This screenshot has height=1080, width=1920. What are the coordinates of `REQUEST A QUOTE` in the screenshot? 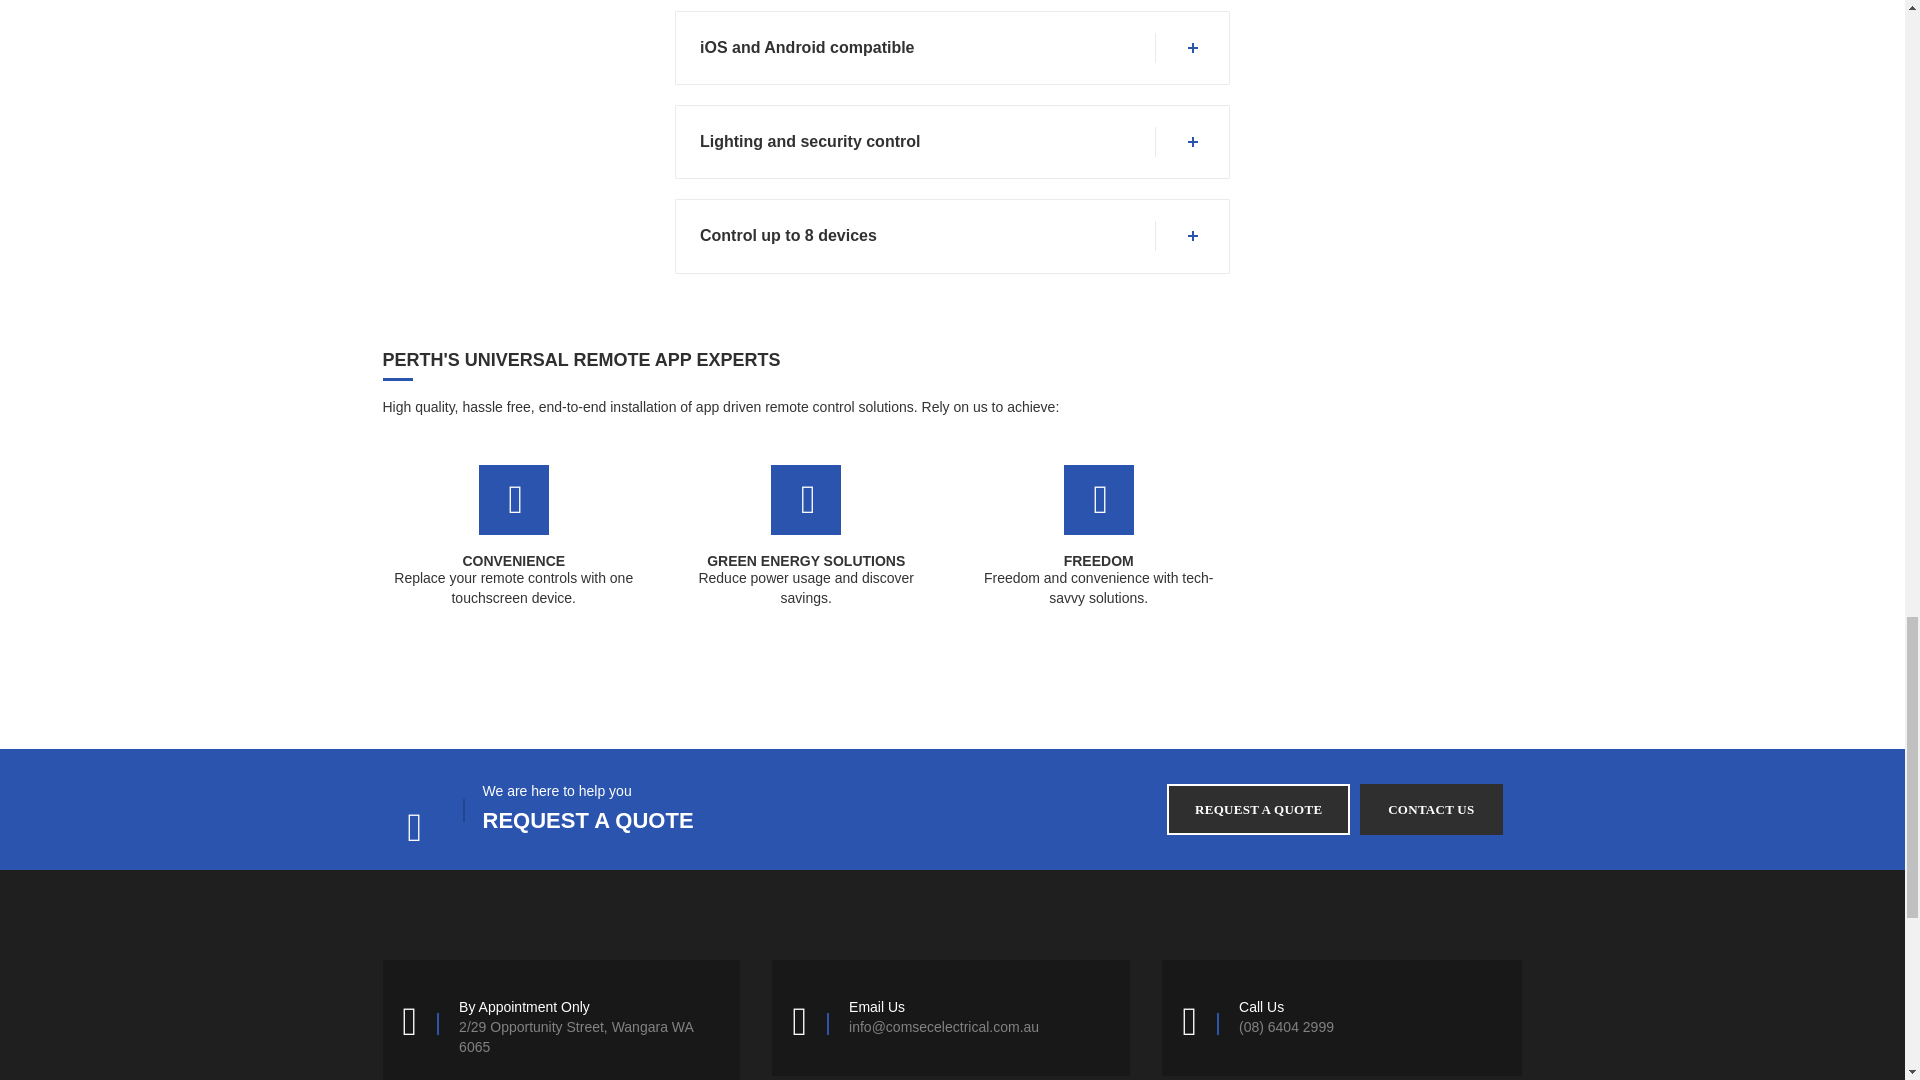 It's located at (1258, 809).